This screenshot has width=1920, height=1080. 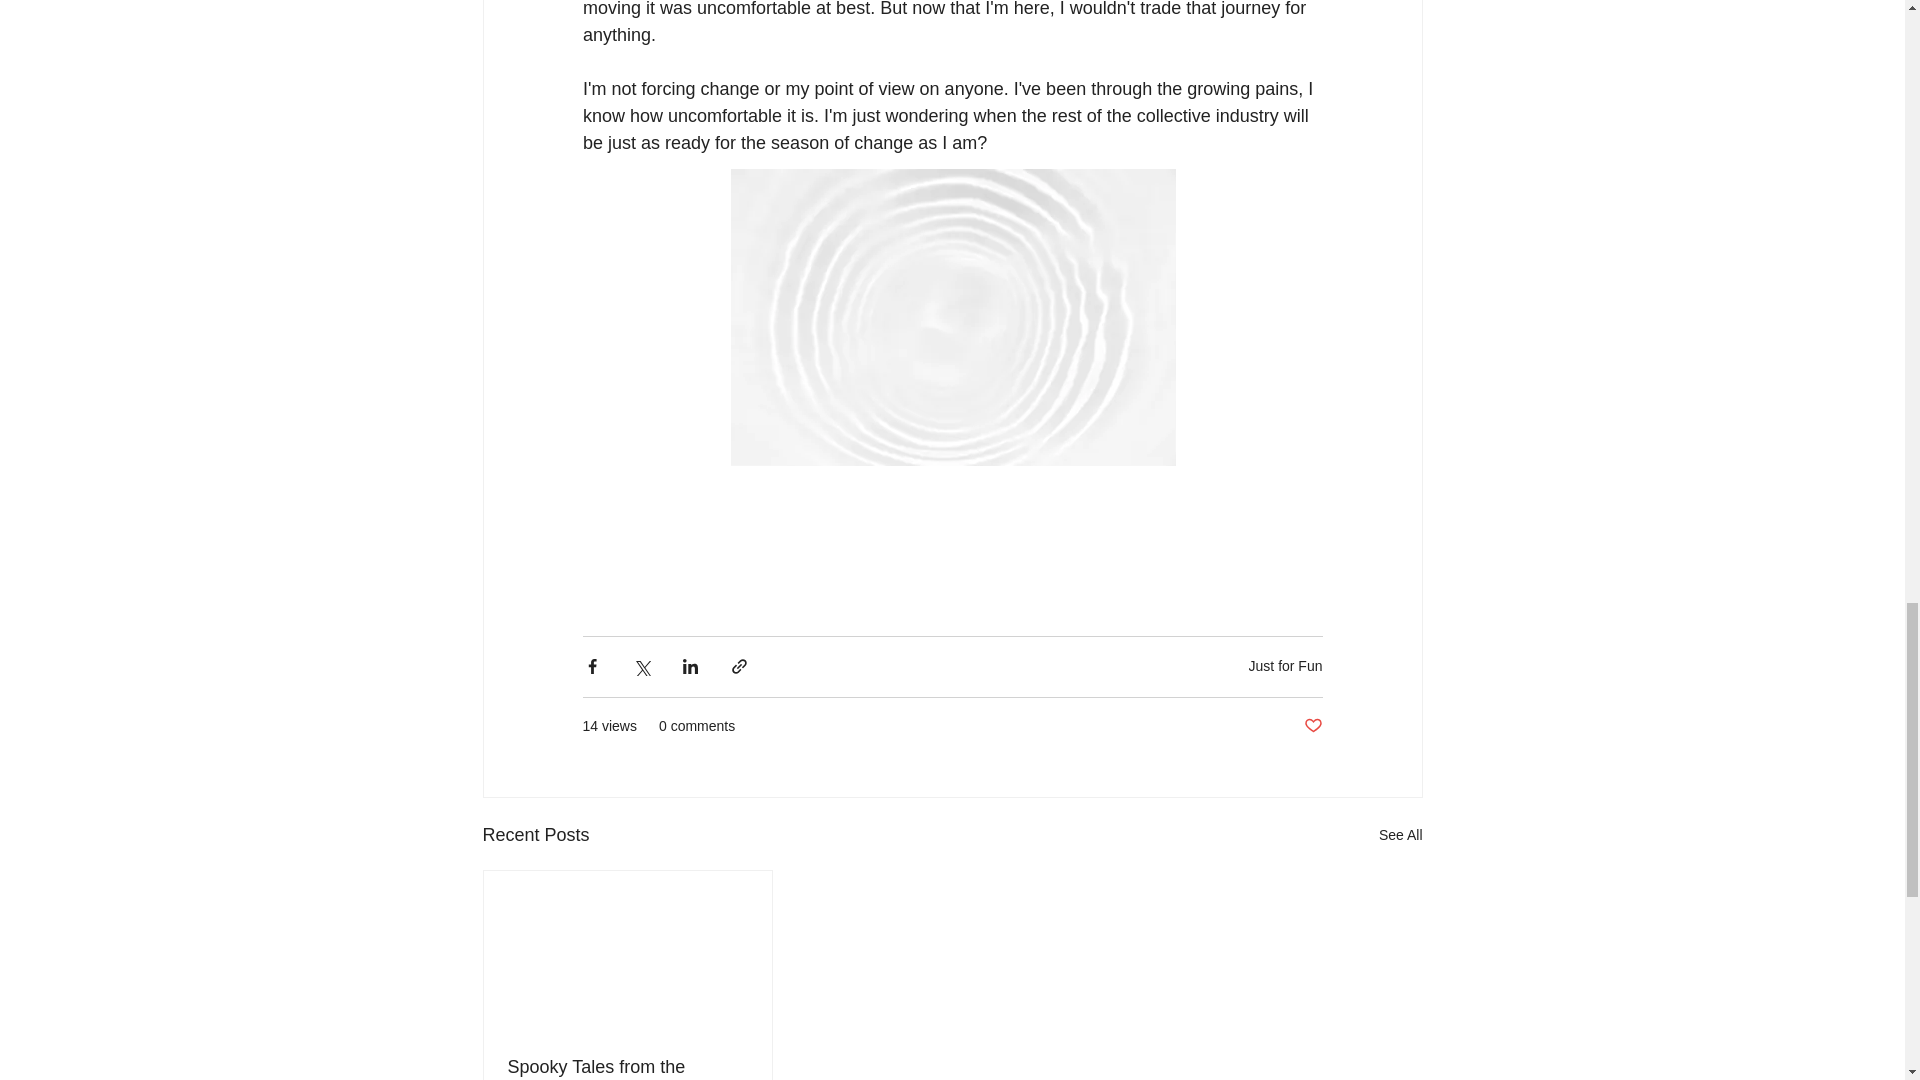 I want to click on Post not marked as liked, so click(x=1312, y=726).